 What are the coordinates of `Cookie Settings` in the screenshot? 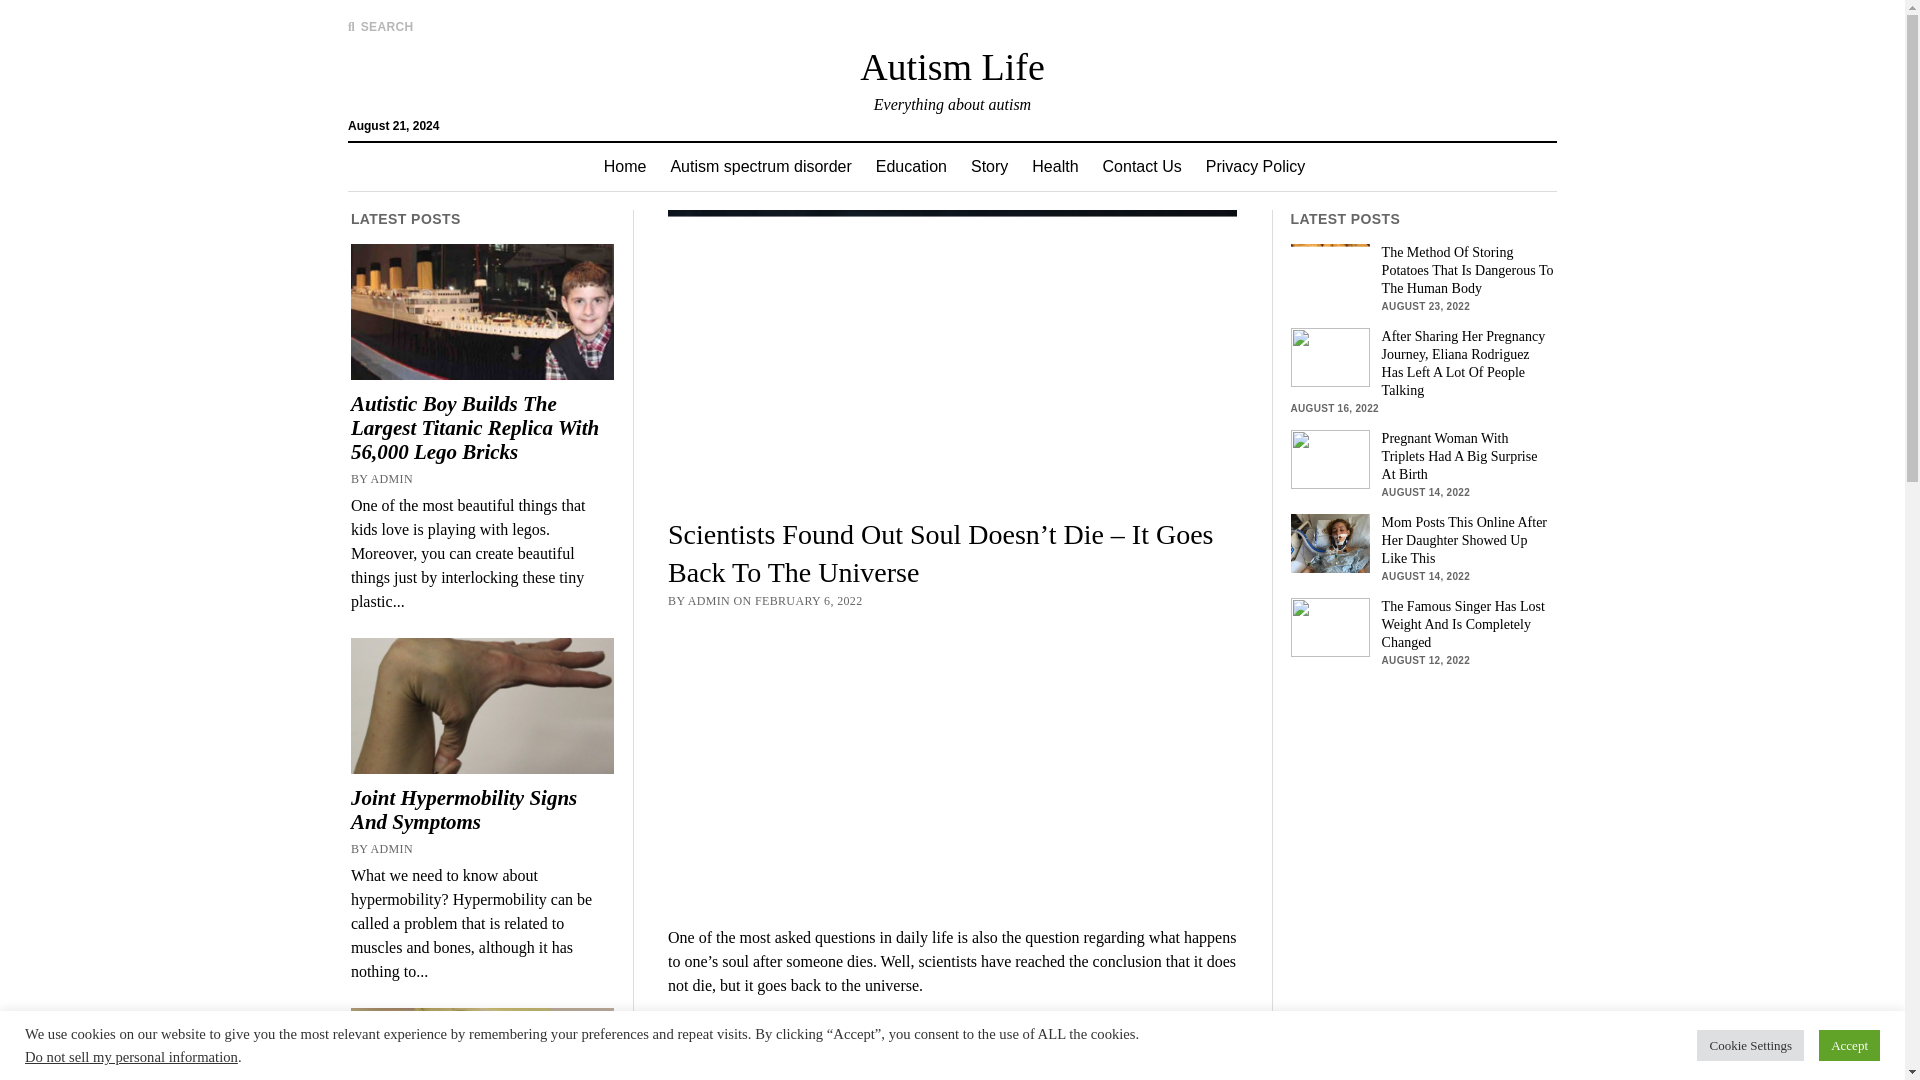 It's located at (1750, 1045).